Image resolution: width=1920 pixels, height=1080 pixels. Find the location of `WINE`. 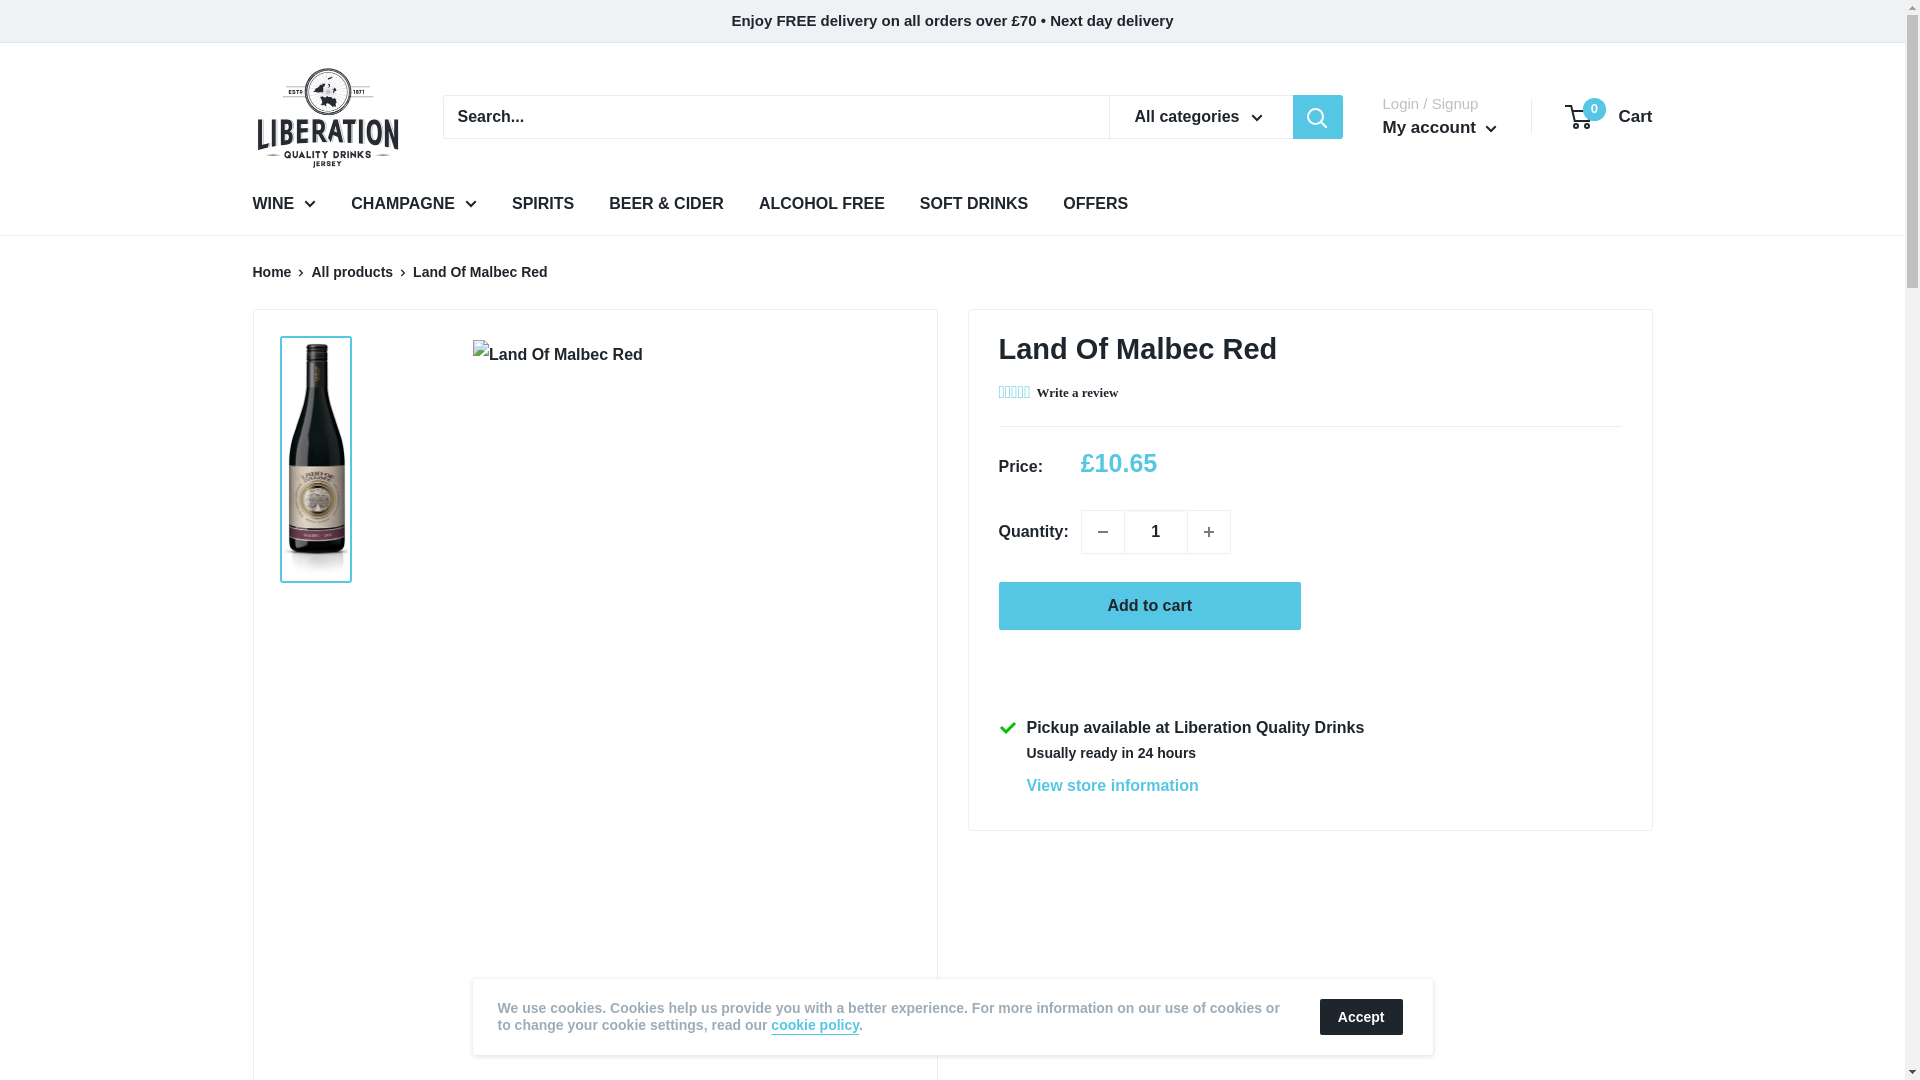

WINE is located at coordinates (1610, 116).